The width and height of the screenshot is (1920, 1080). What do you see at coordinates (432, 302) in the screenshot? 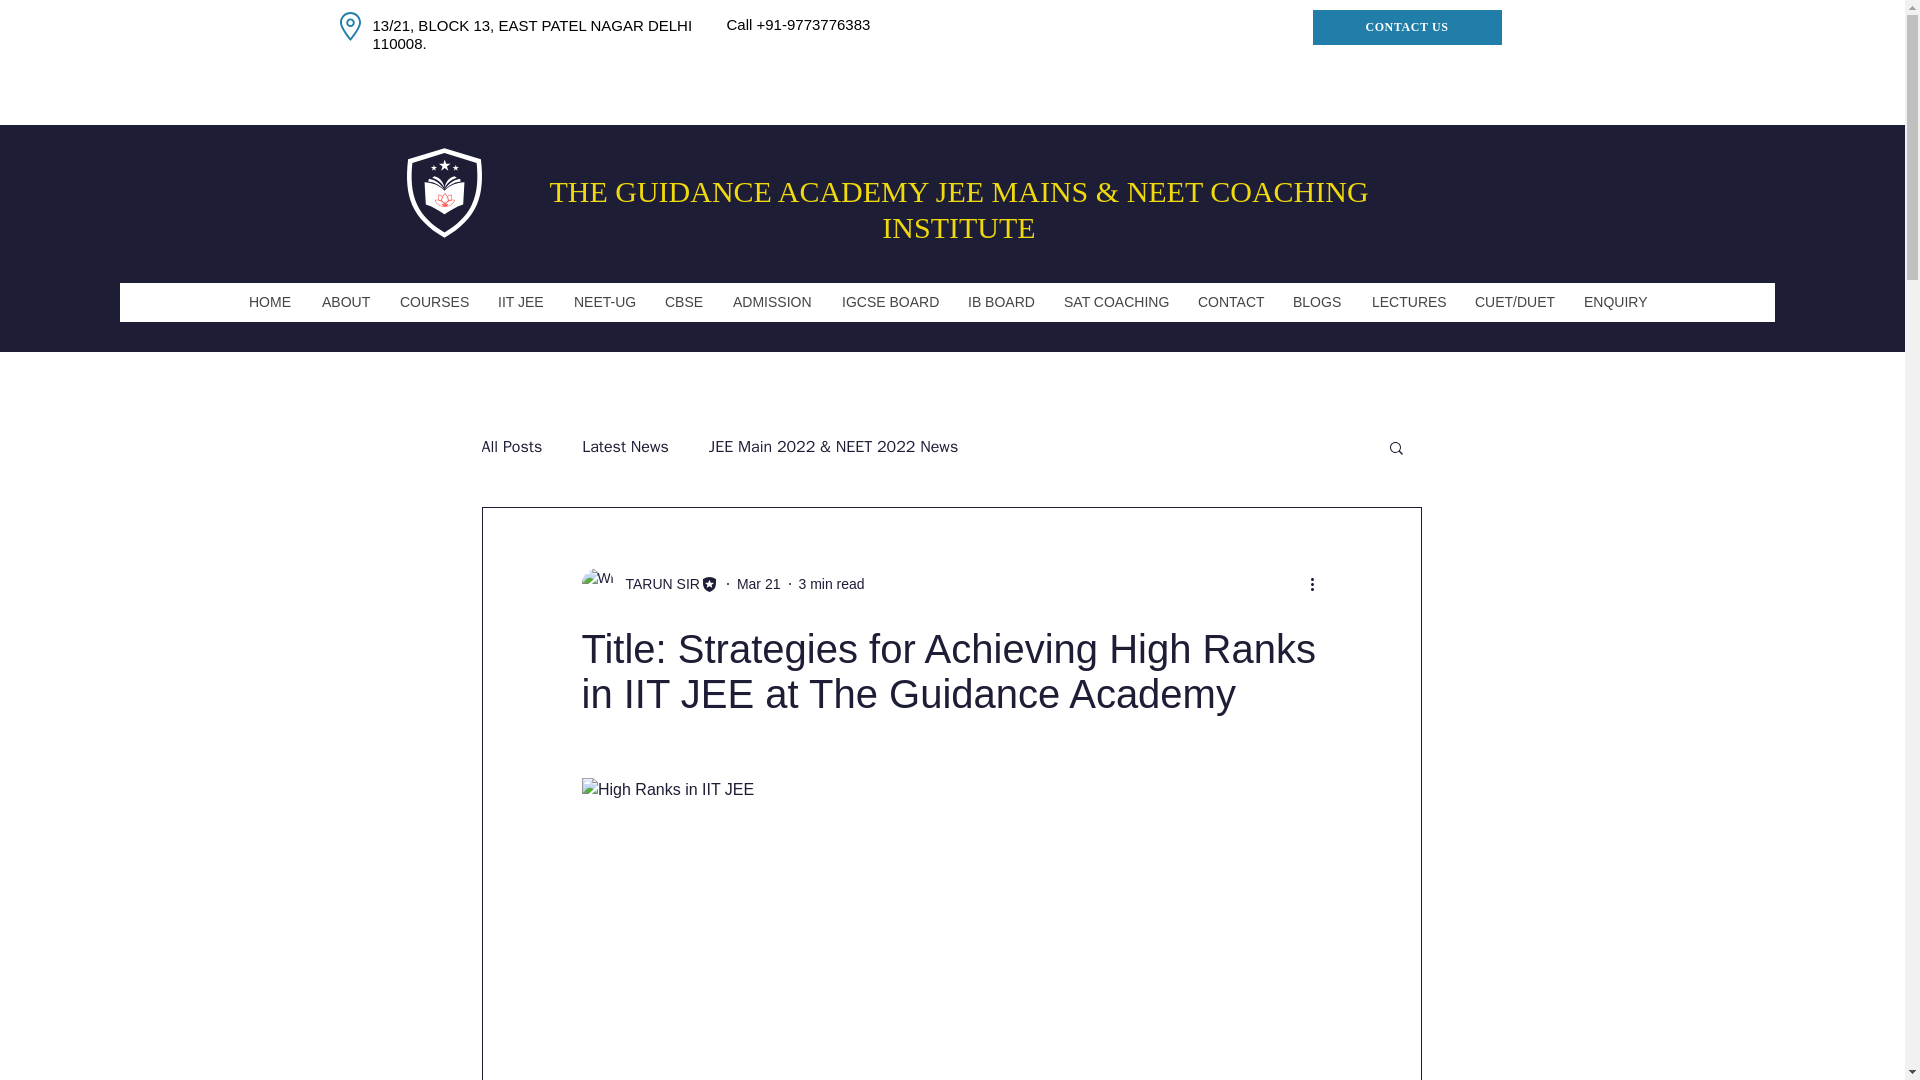
I see `COURSES` at bounding box center [432, 302].